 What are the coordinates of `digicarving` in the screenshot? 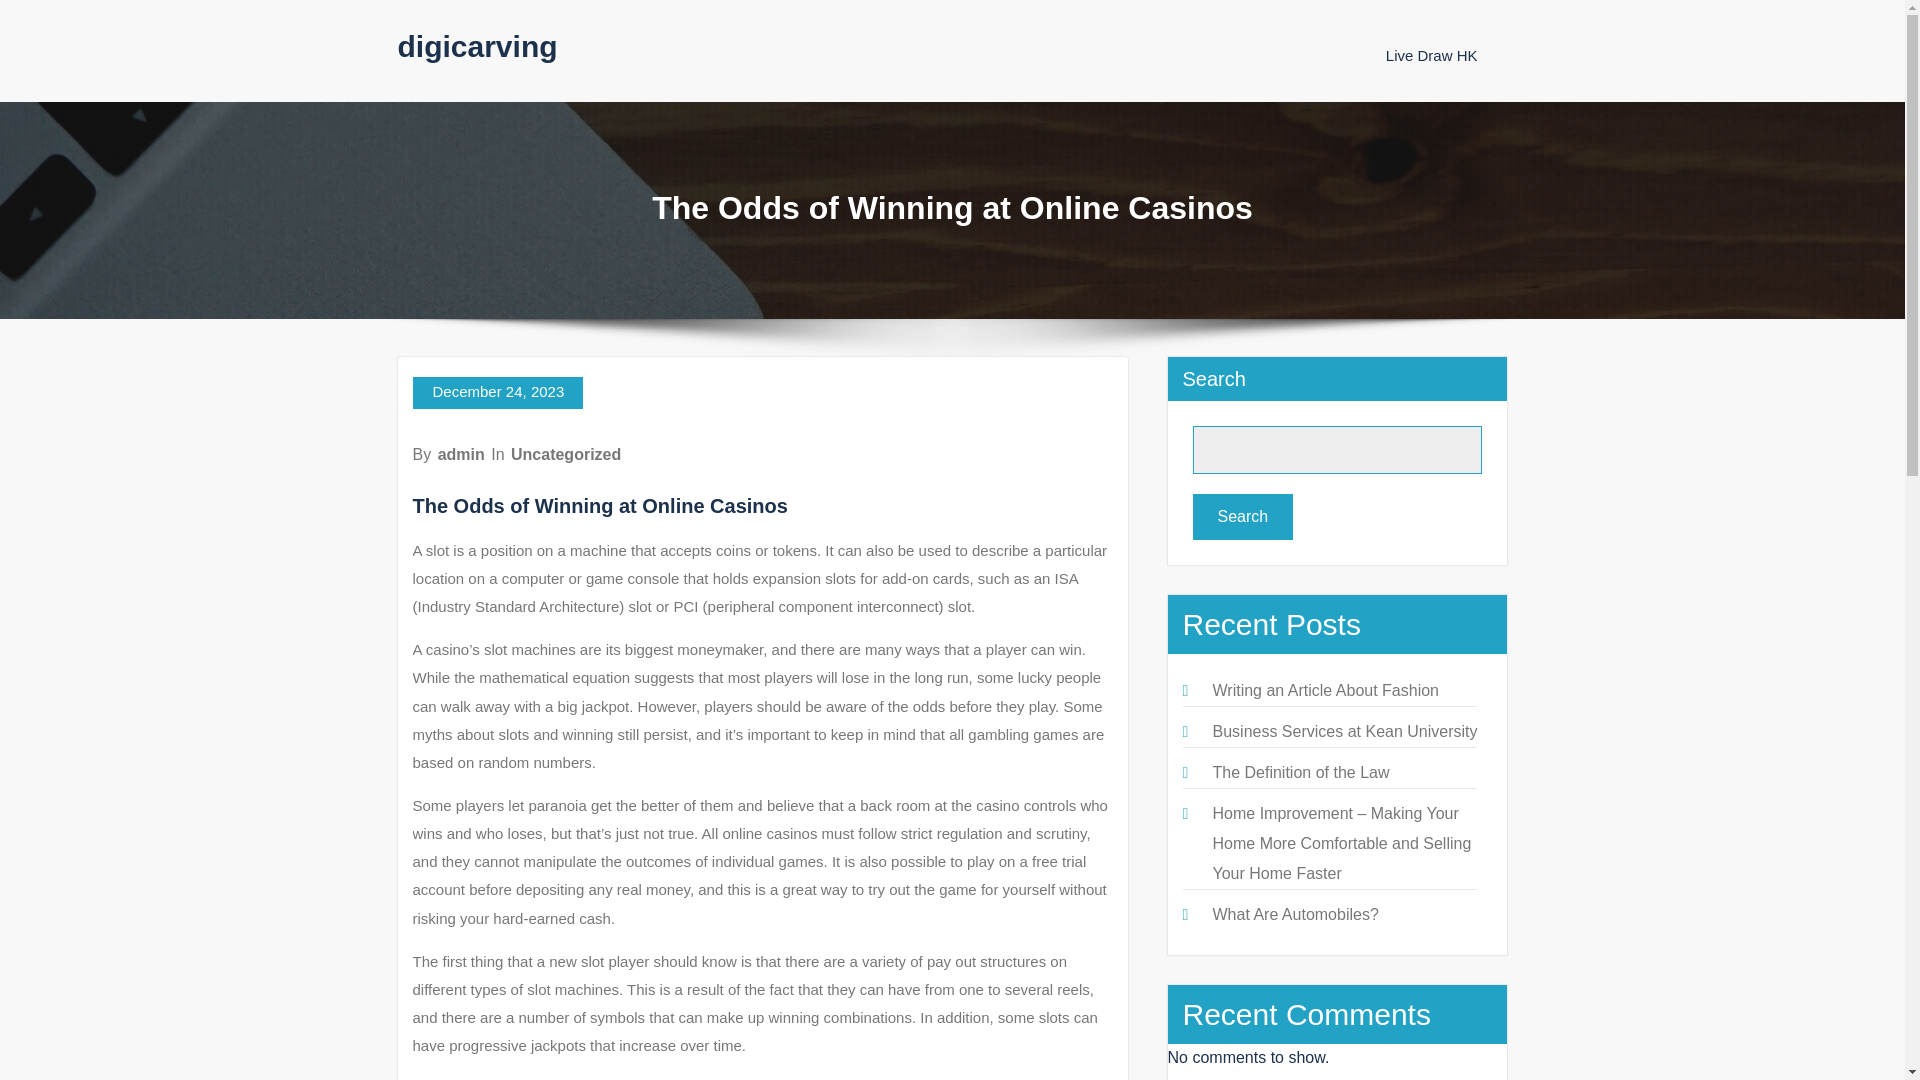 It's located at (478, 46).